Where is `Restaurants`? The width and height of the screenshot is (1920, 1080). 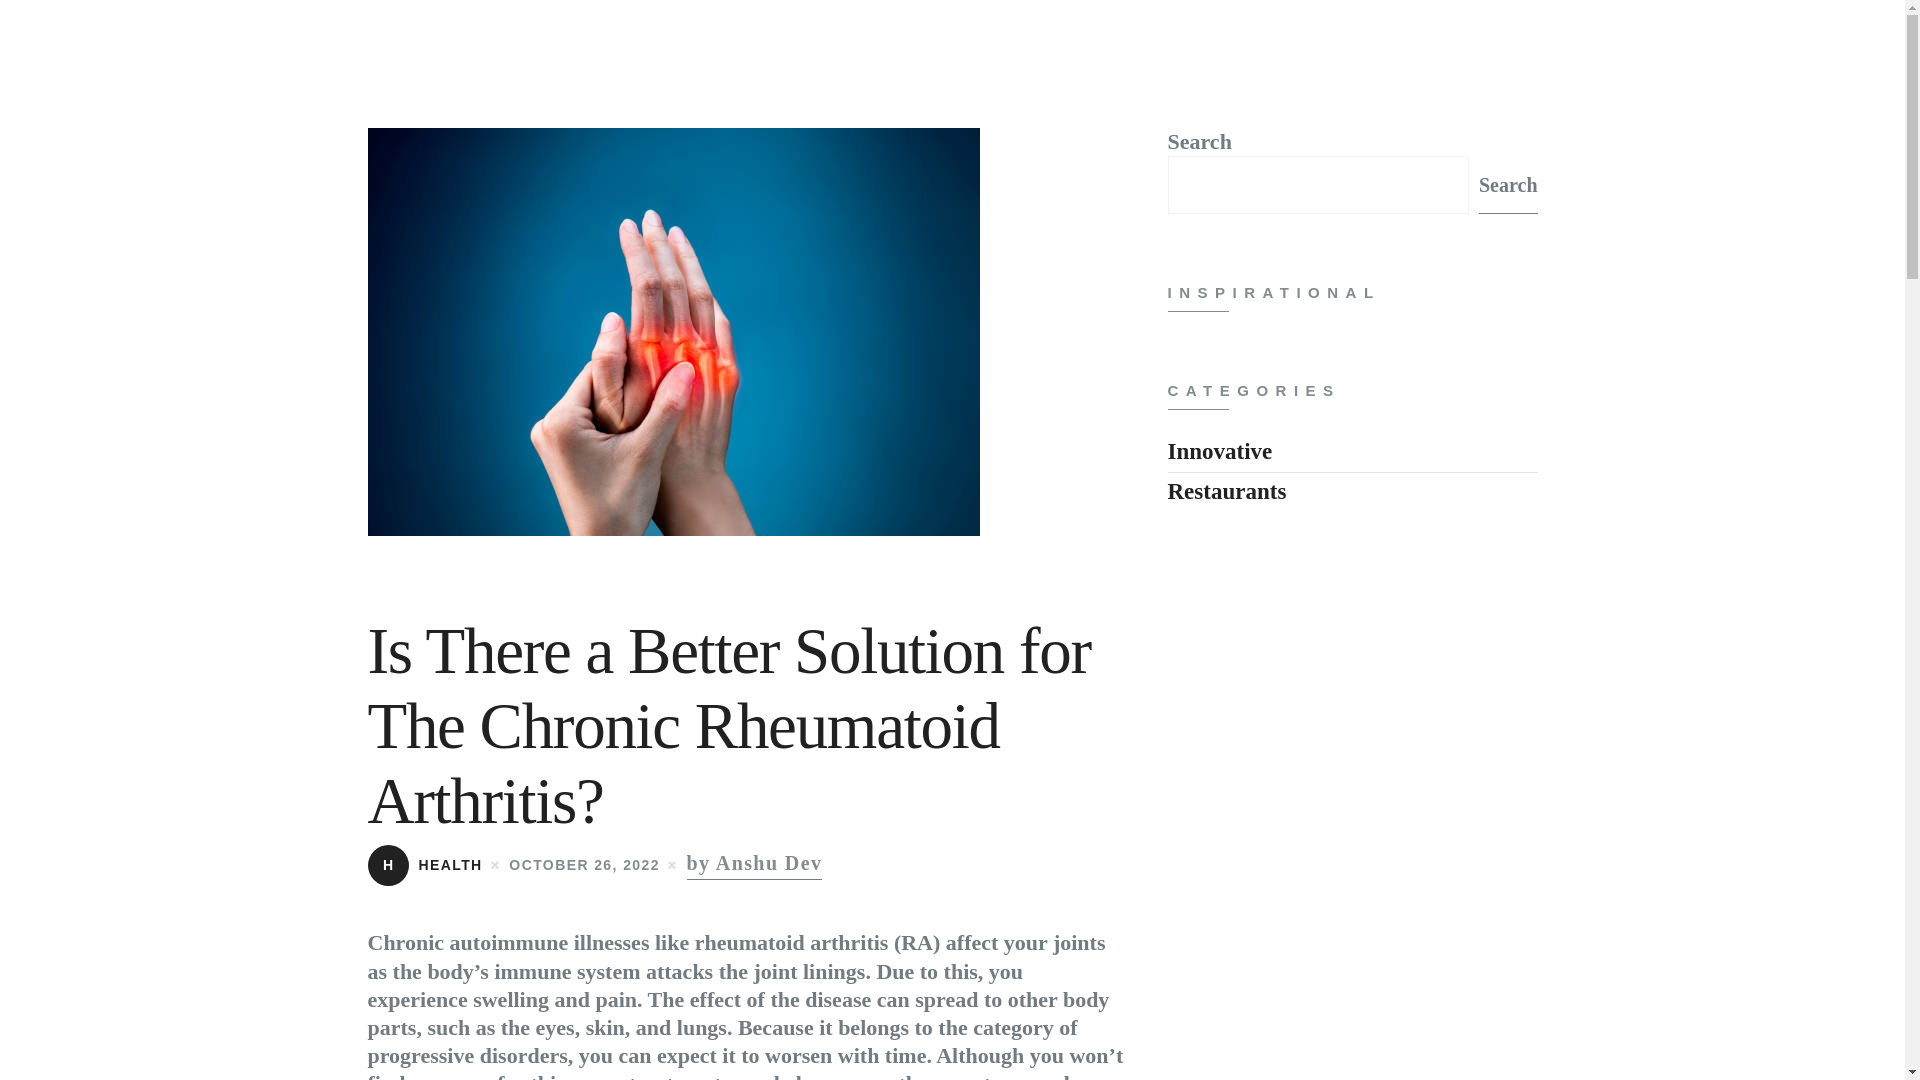
Restaurants is located at coordinates (1226, 492).